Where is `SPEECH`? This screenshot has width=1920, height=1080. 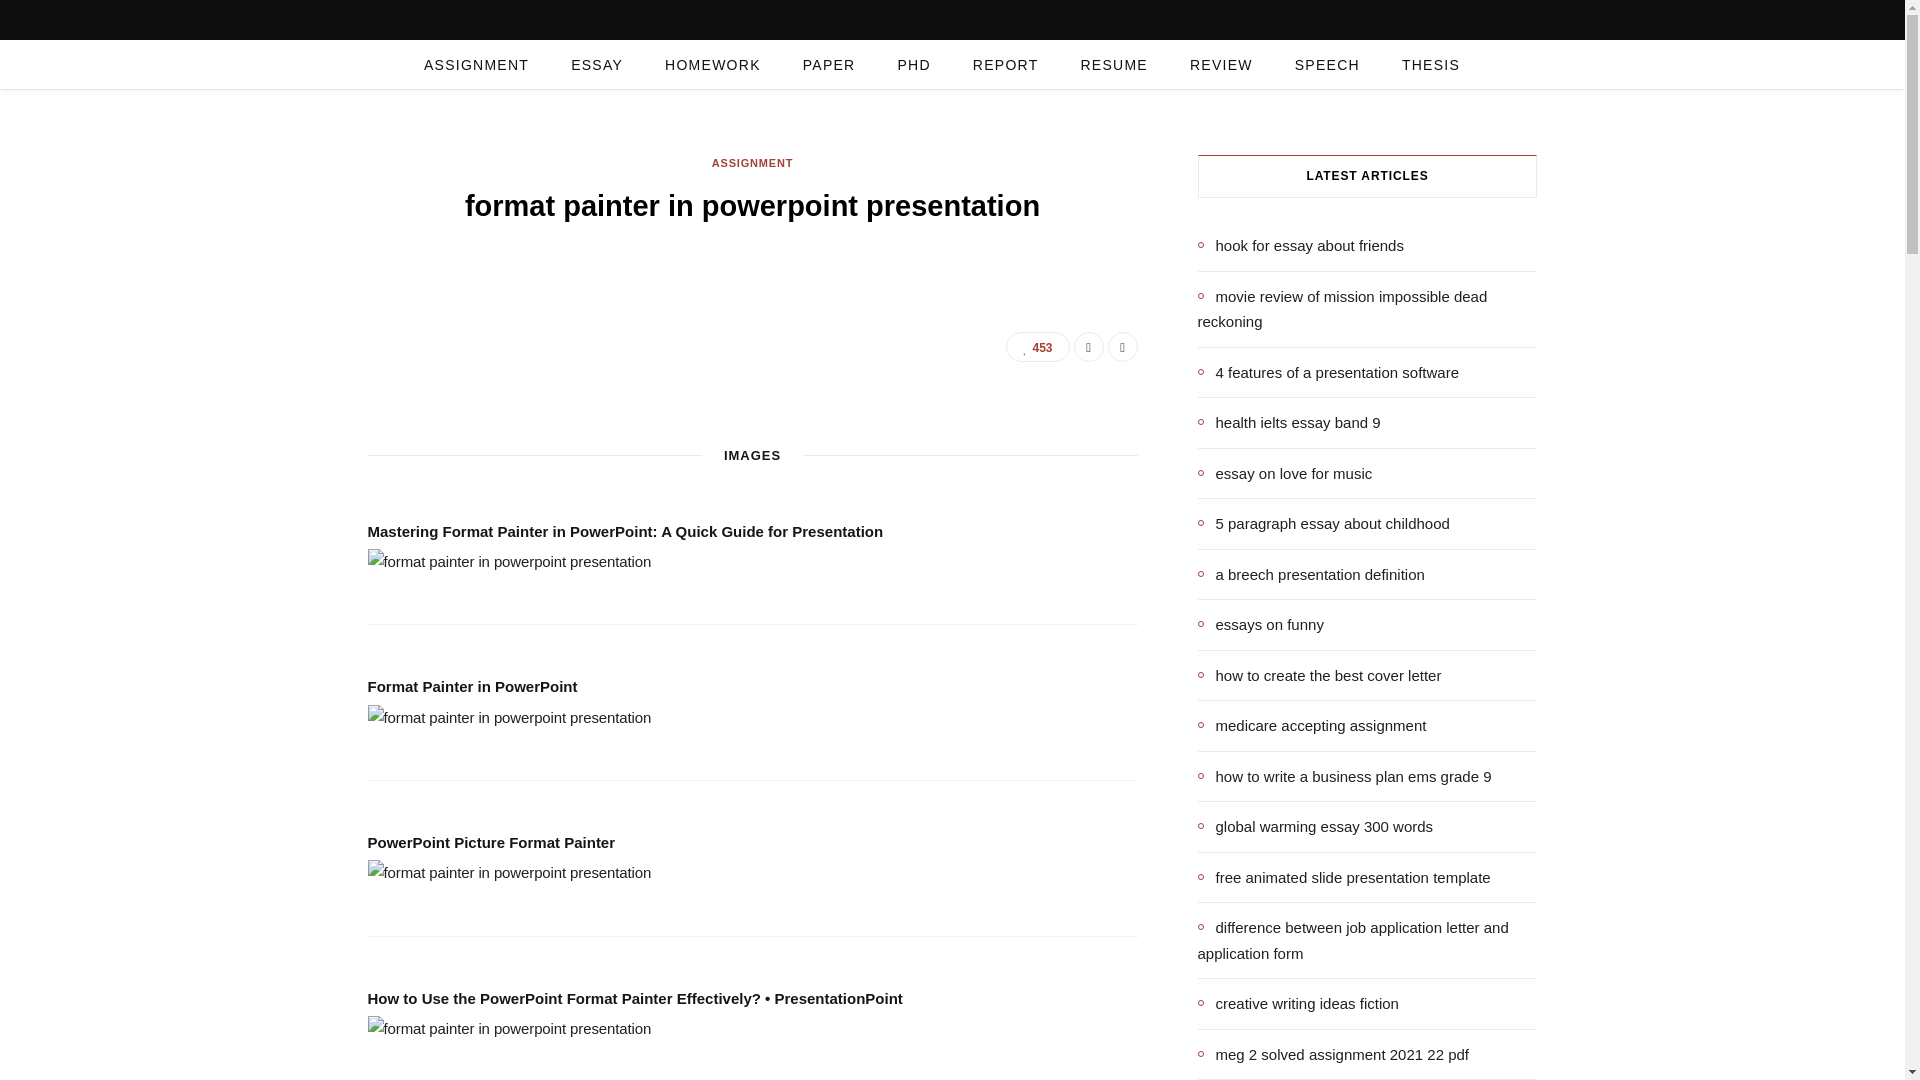 SPEECH is located at coordinates (1327, 64).